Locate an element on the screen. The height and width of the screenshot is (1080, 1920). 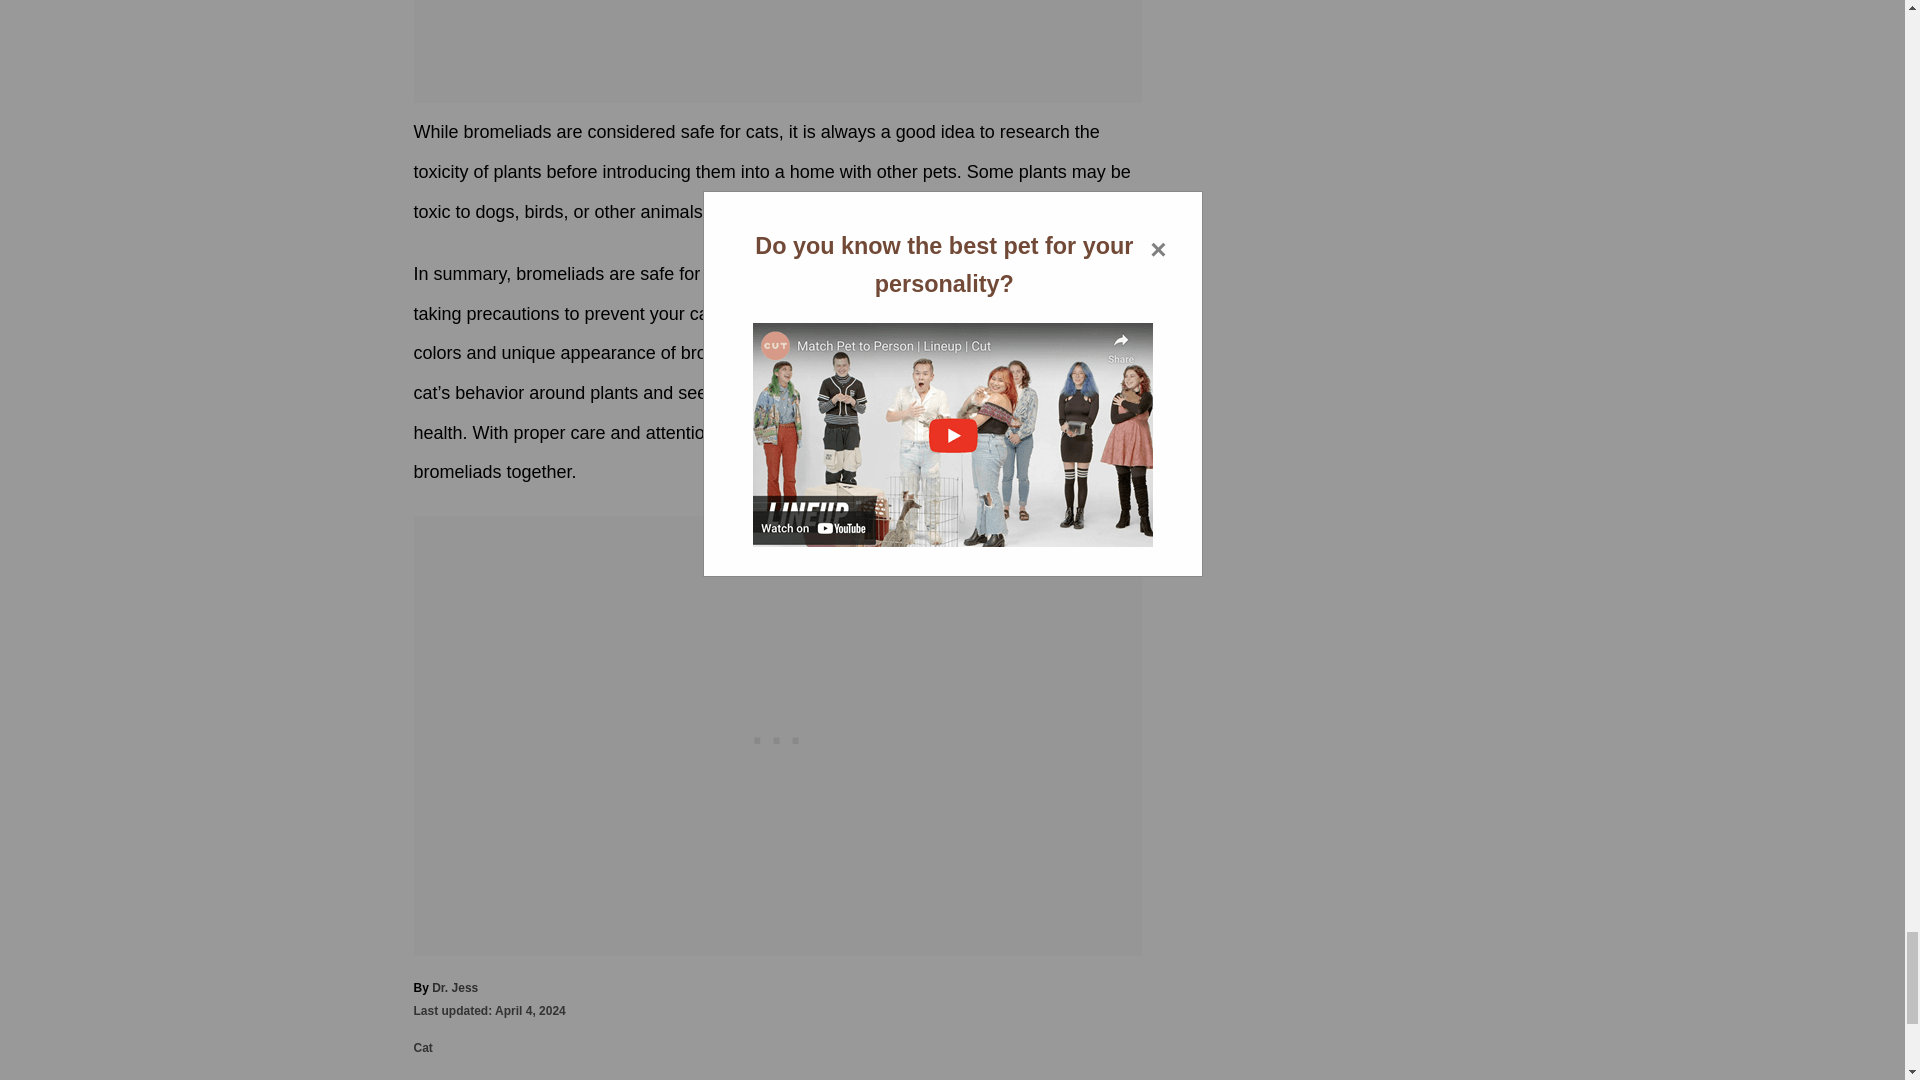
Dr. Jess is located at coordinates (455, 987).